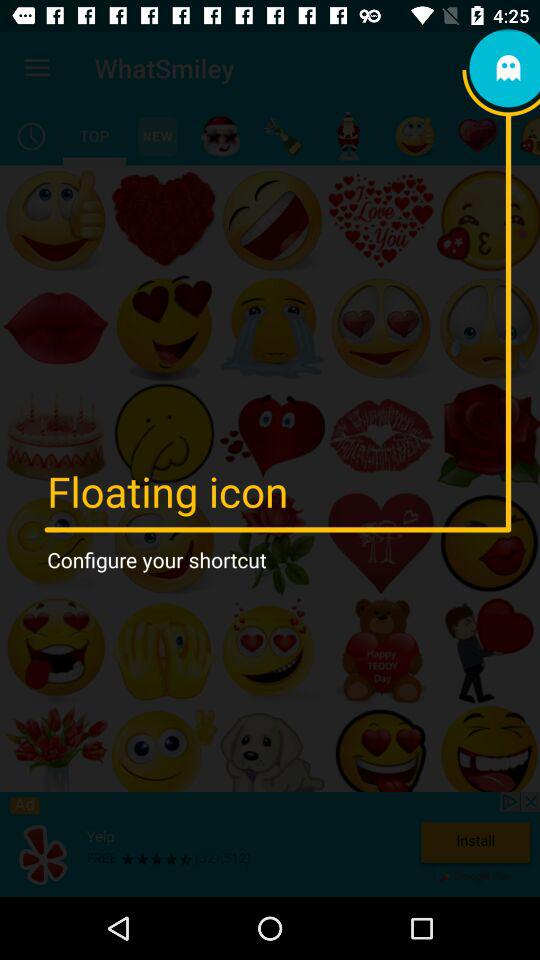 This screenshot has height=960, width=540. I want to click on select heart emoji, so click(478, 136).